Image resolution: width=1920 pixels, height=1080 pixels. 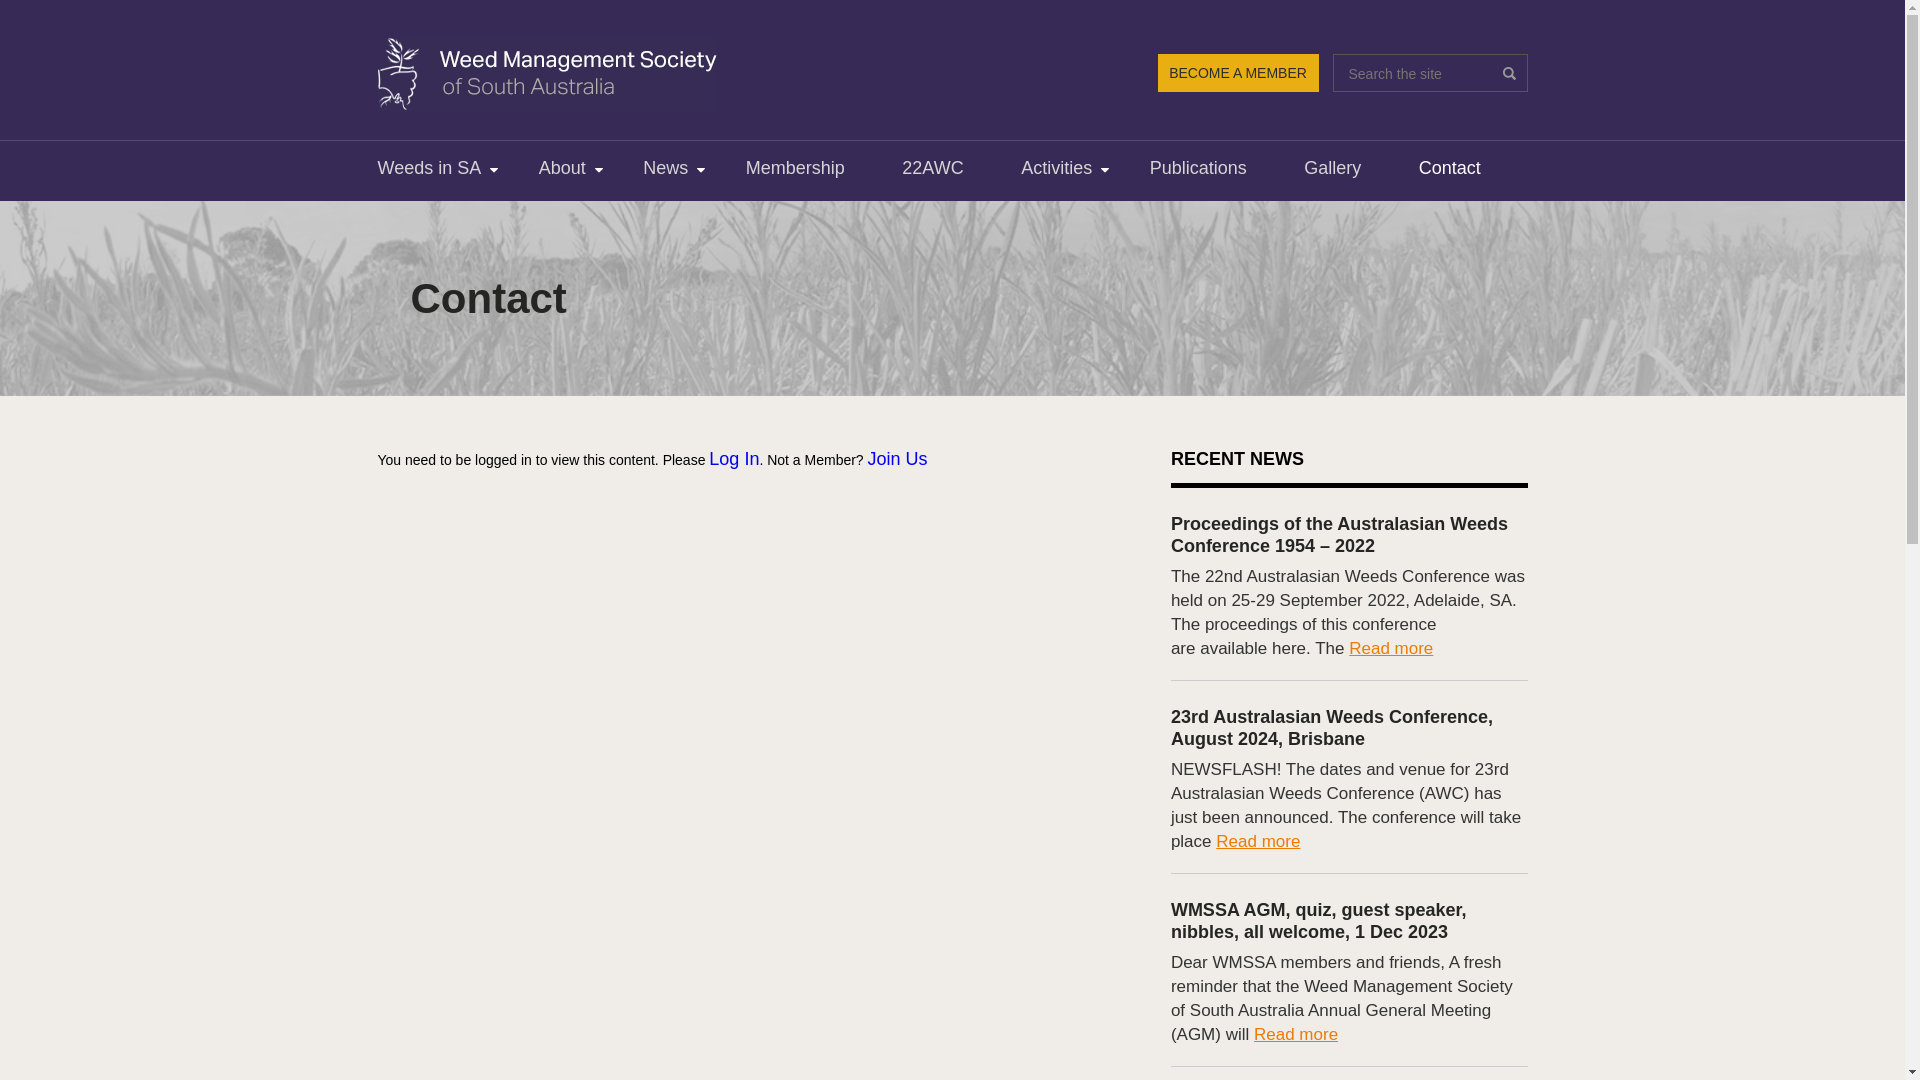 What do you see at coordinates (932, 168) in the screenshot?
I see `22AWC` at bounding box center [932, 168].